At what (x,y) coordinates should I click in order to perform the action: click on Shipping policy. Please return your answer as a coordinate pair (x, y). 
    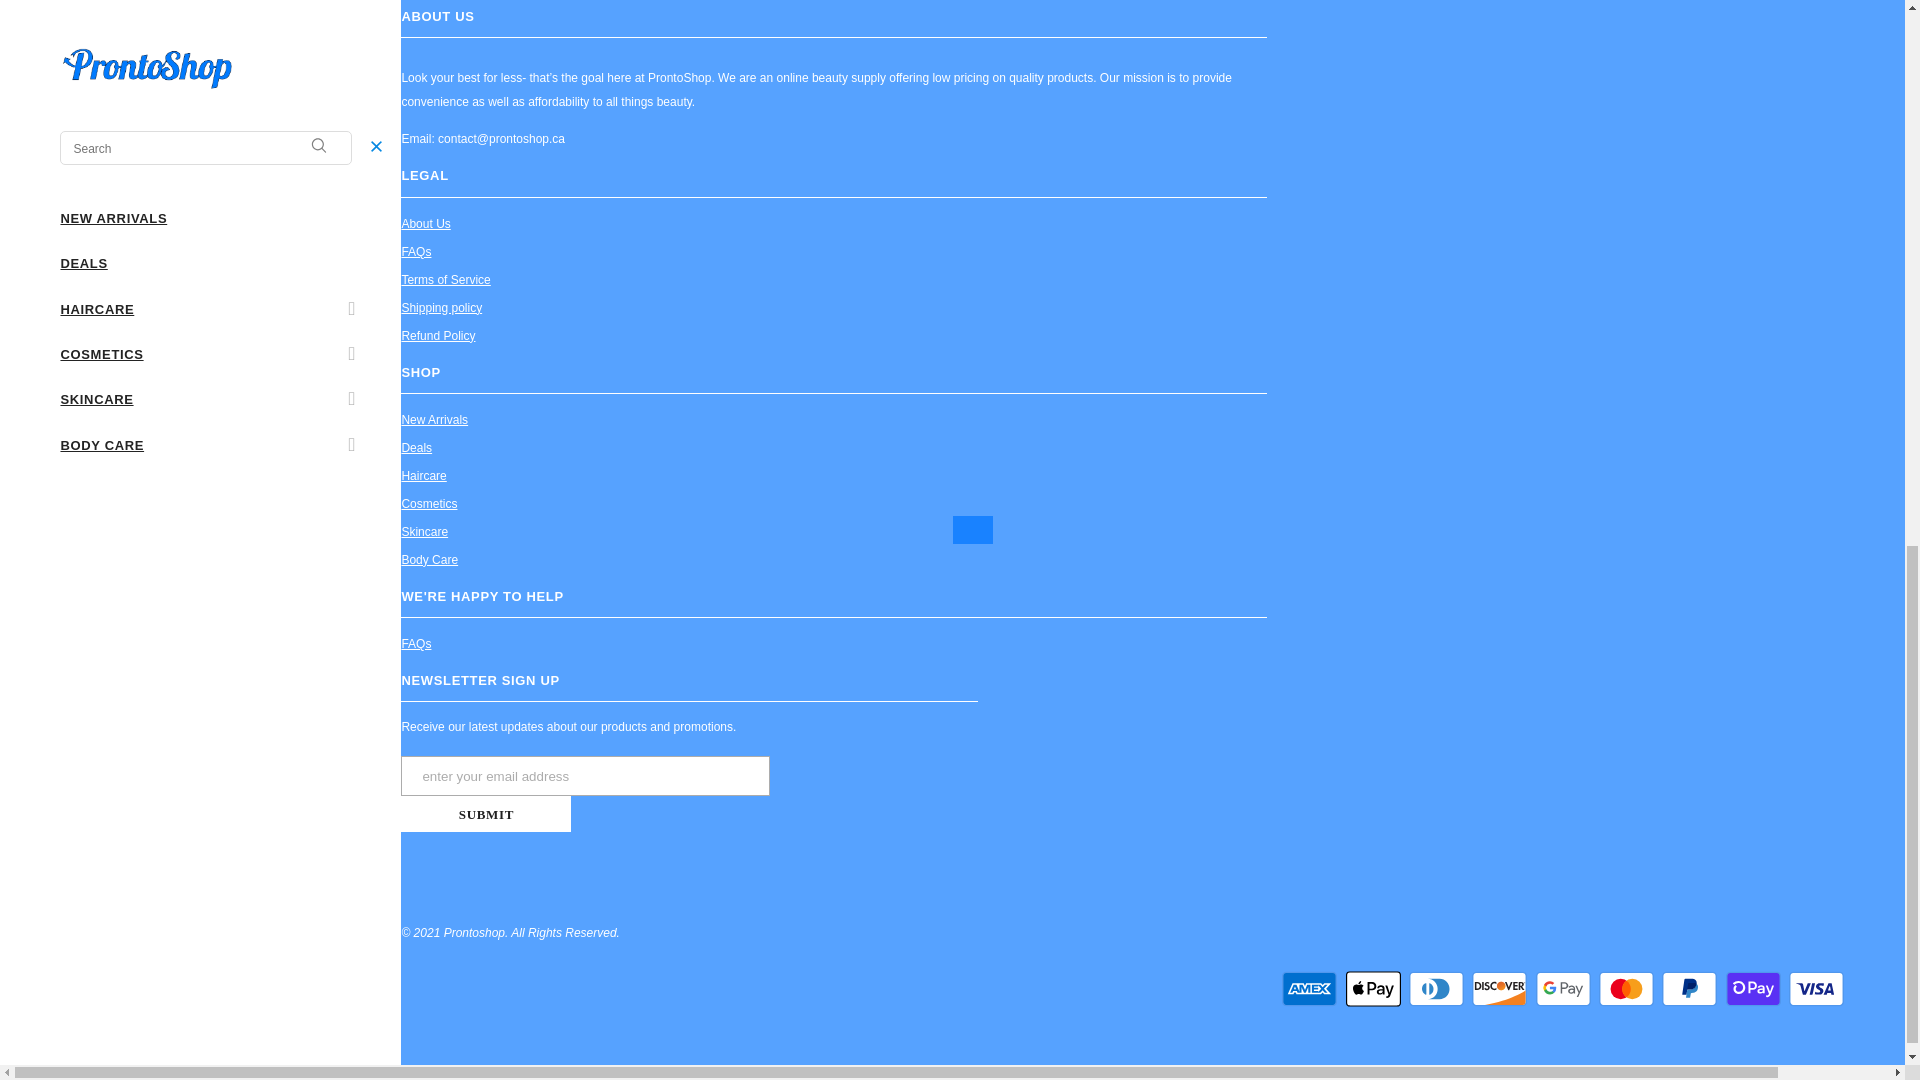
    Looking at the image, I should click on (441, 307).